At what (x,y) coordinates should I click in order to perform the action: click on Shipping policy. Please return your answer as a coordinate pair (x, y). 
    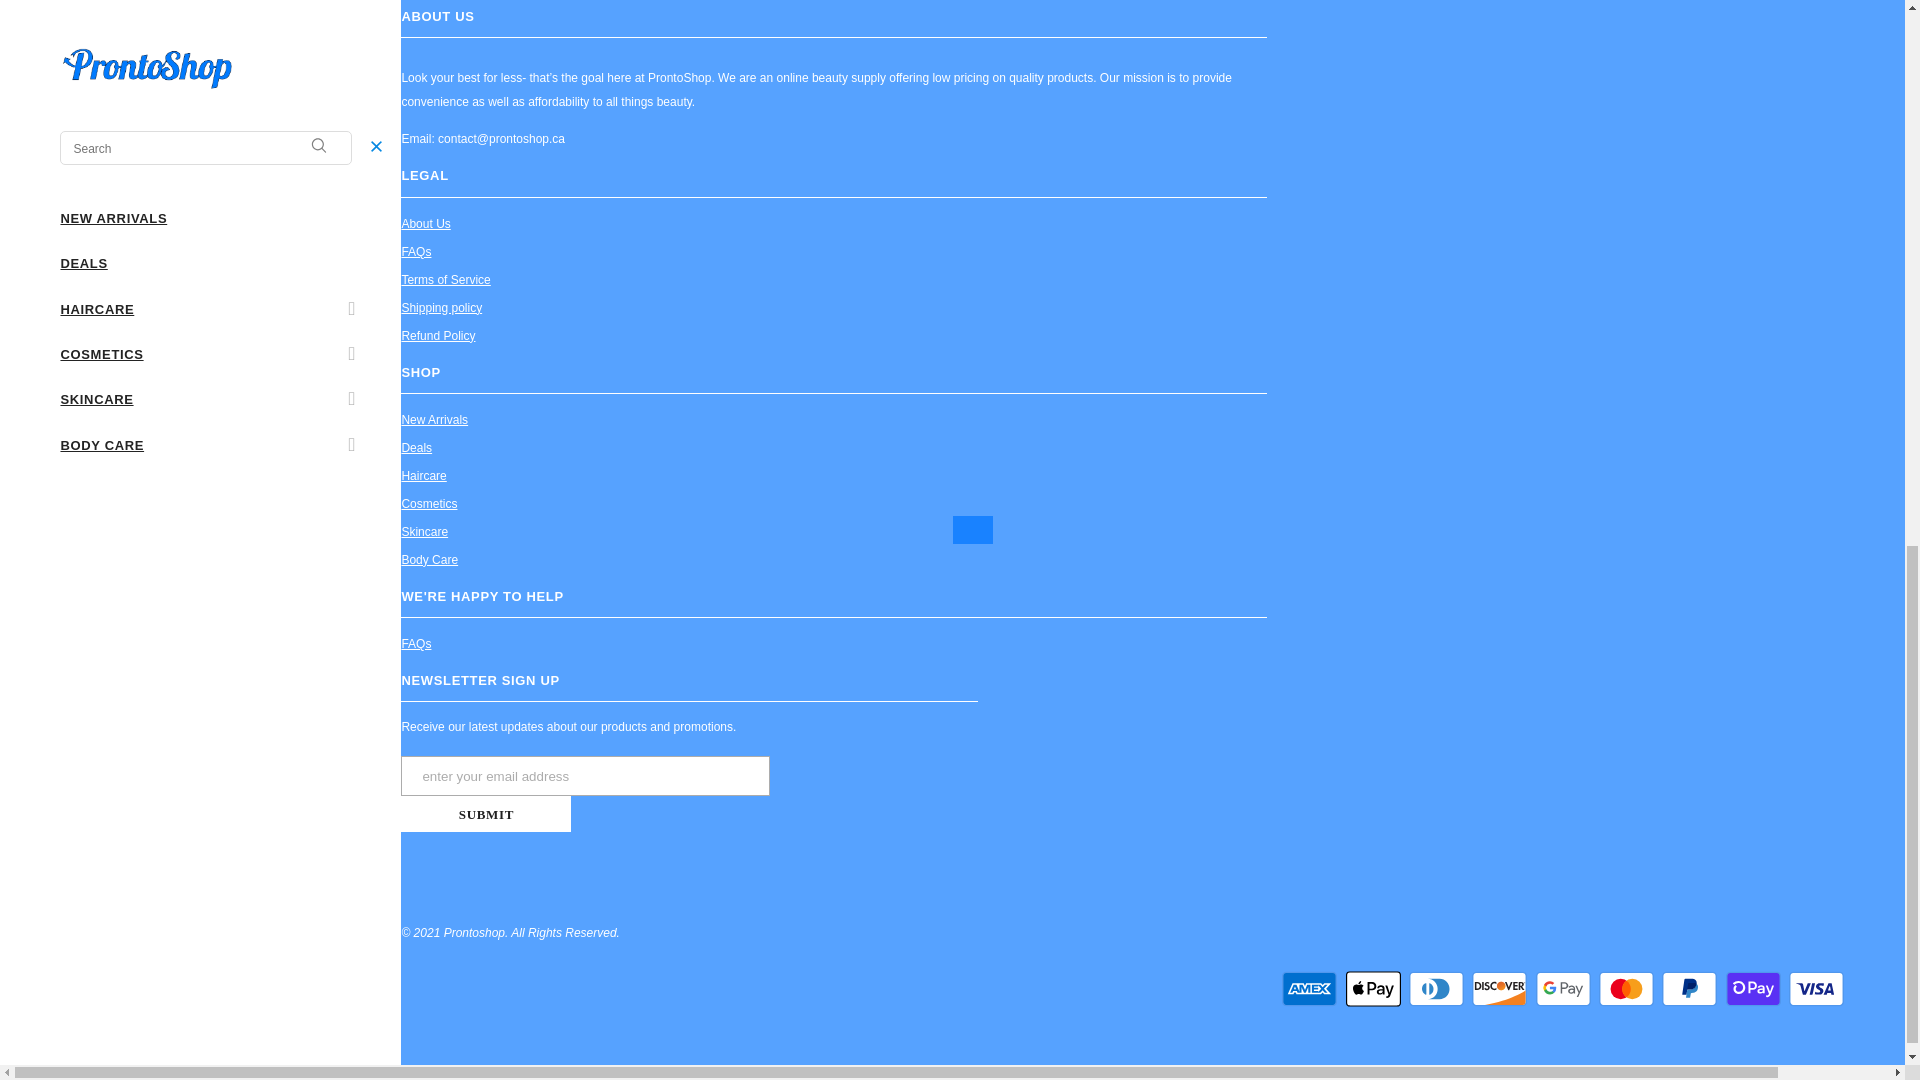
    Looking at the image, I should click on (441, 307).